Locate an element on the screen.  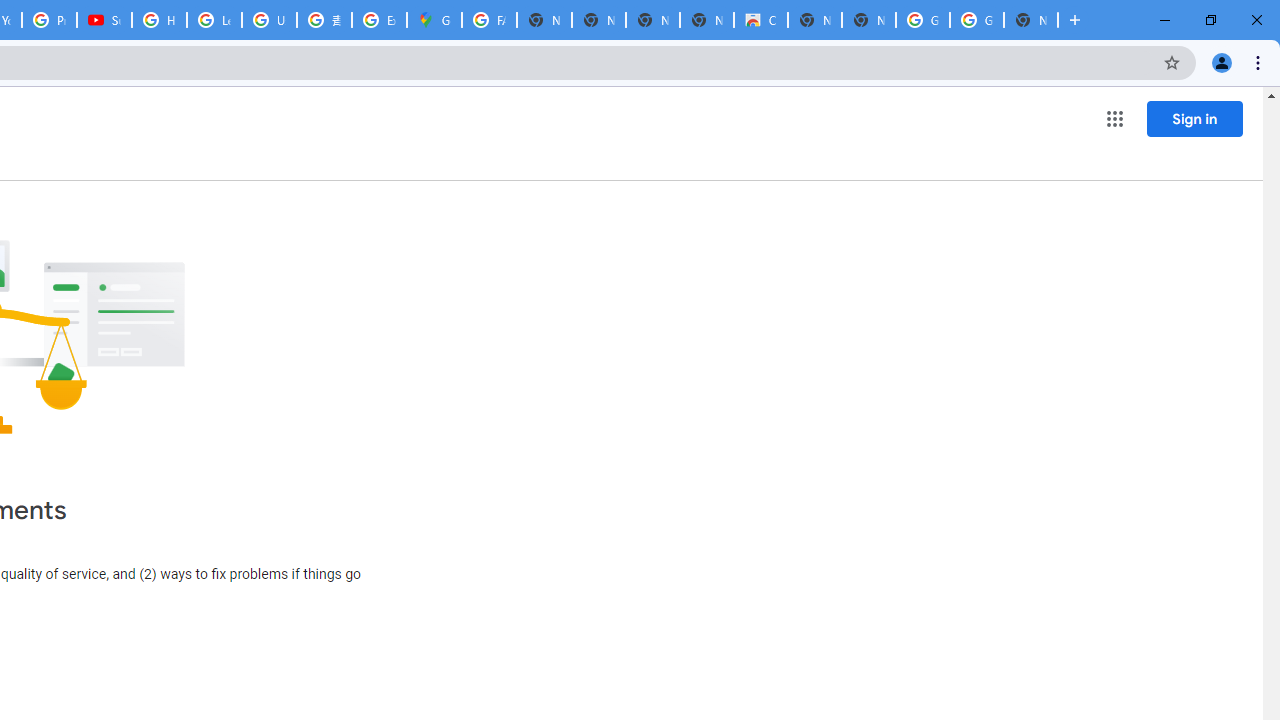
New Tab is located at coordinates (1075, 20).